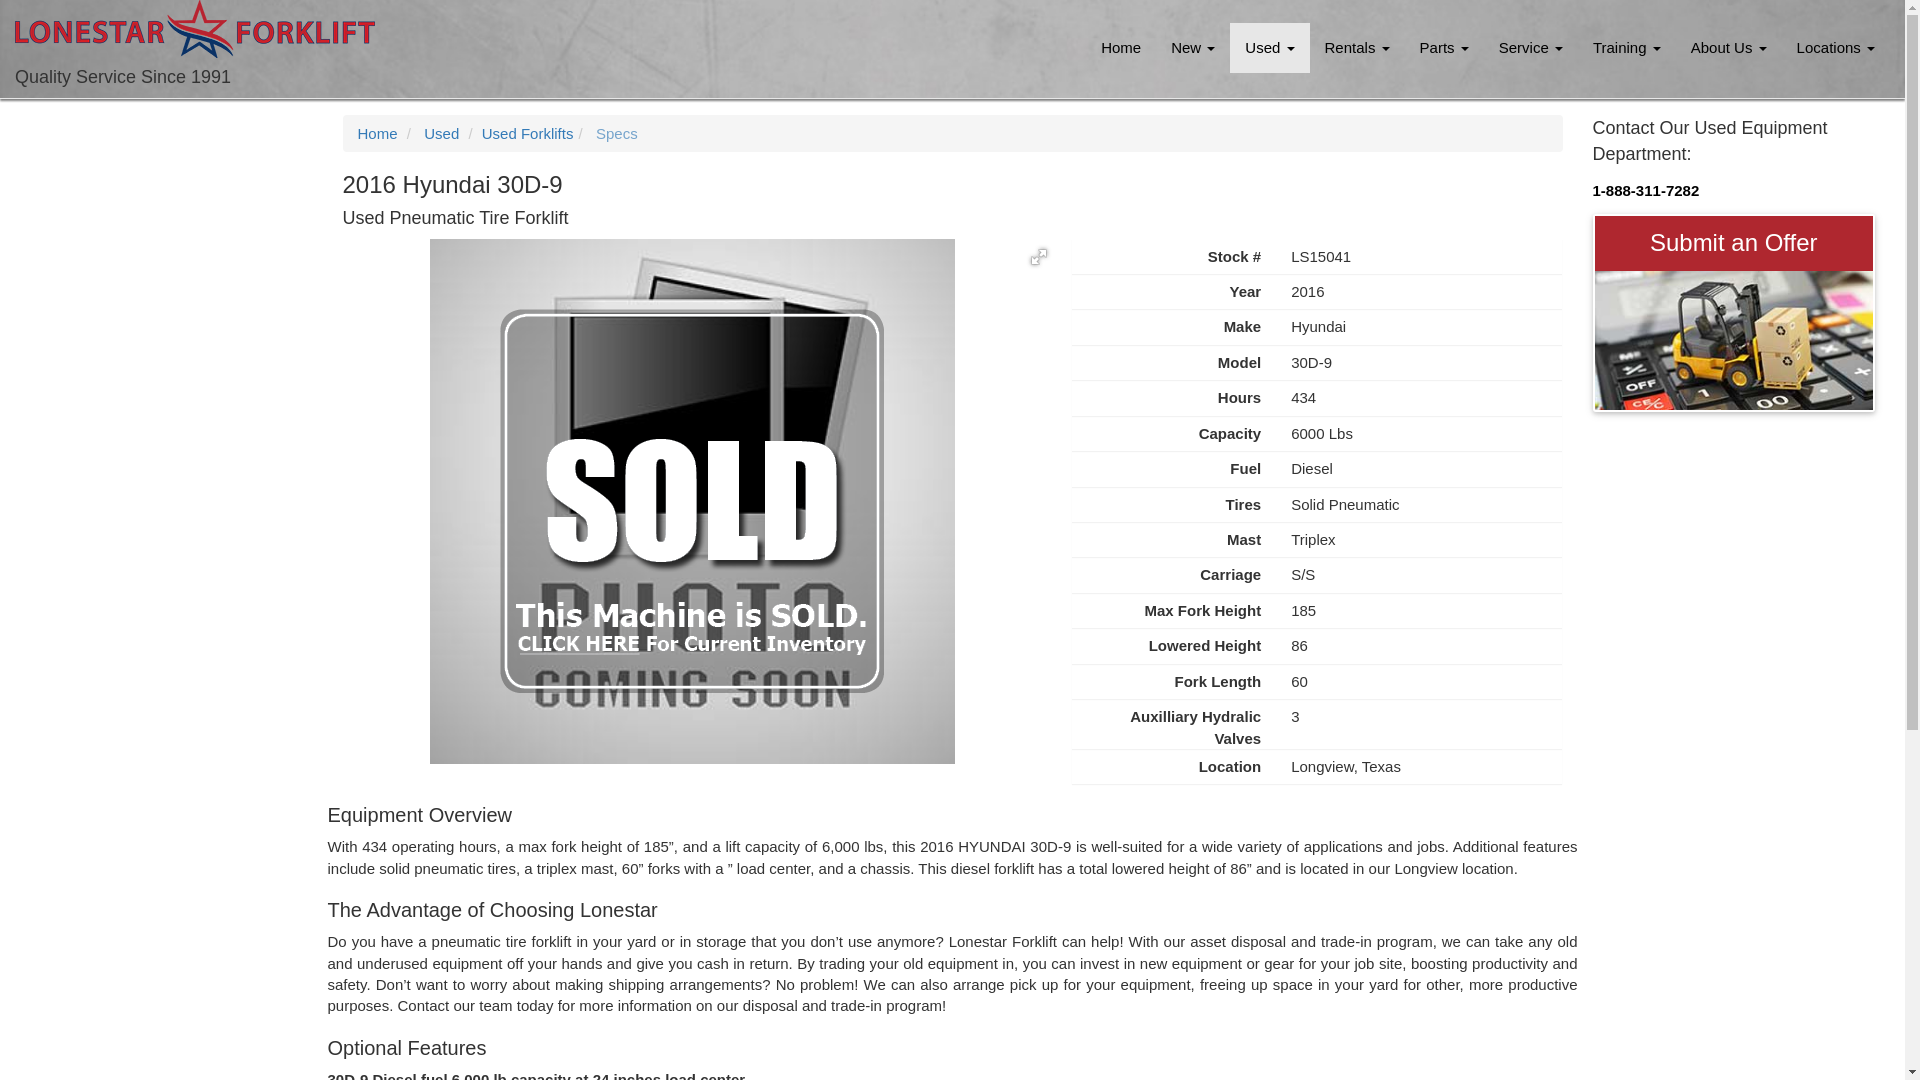 The height and width of the screenshot is (1080, 1920). Describe the element at coordinates (1531, 48) in the screenshot. I see `Service` at that location.